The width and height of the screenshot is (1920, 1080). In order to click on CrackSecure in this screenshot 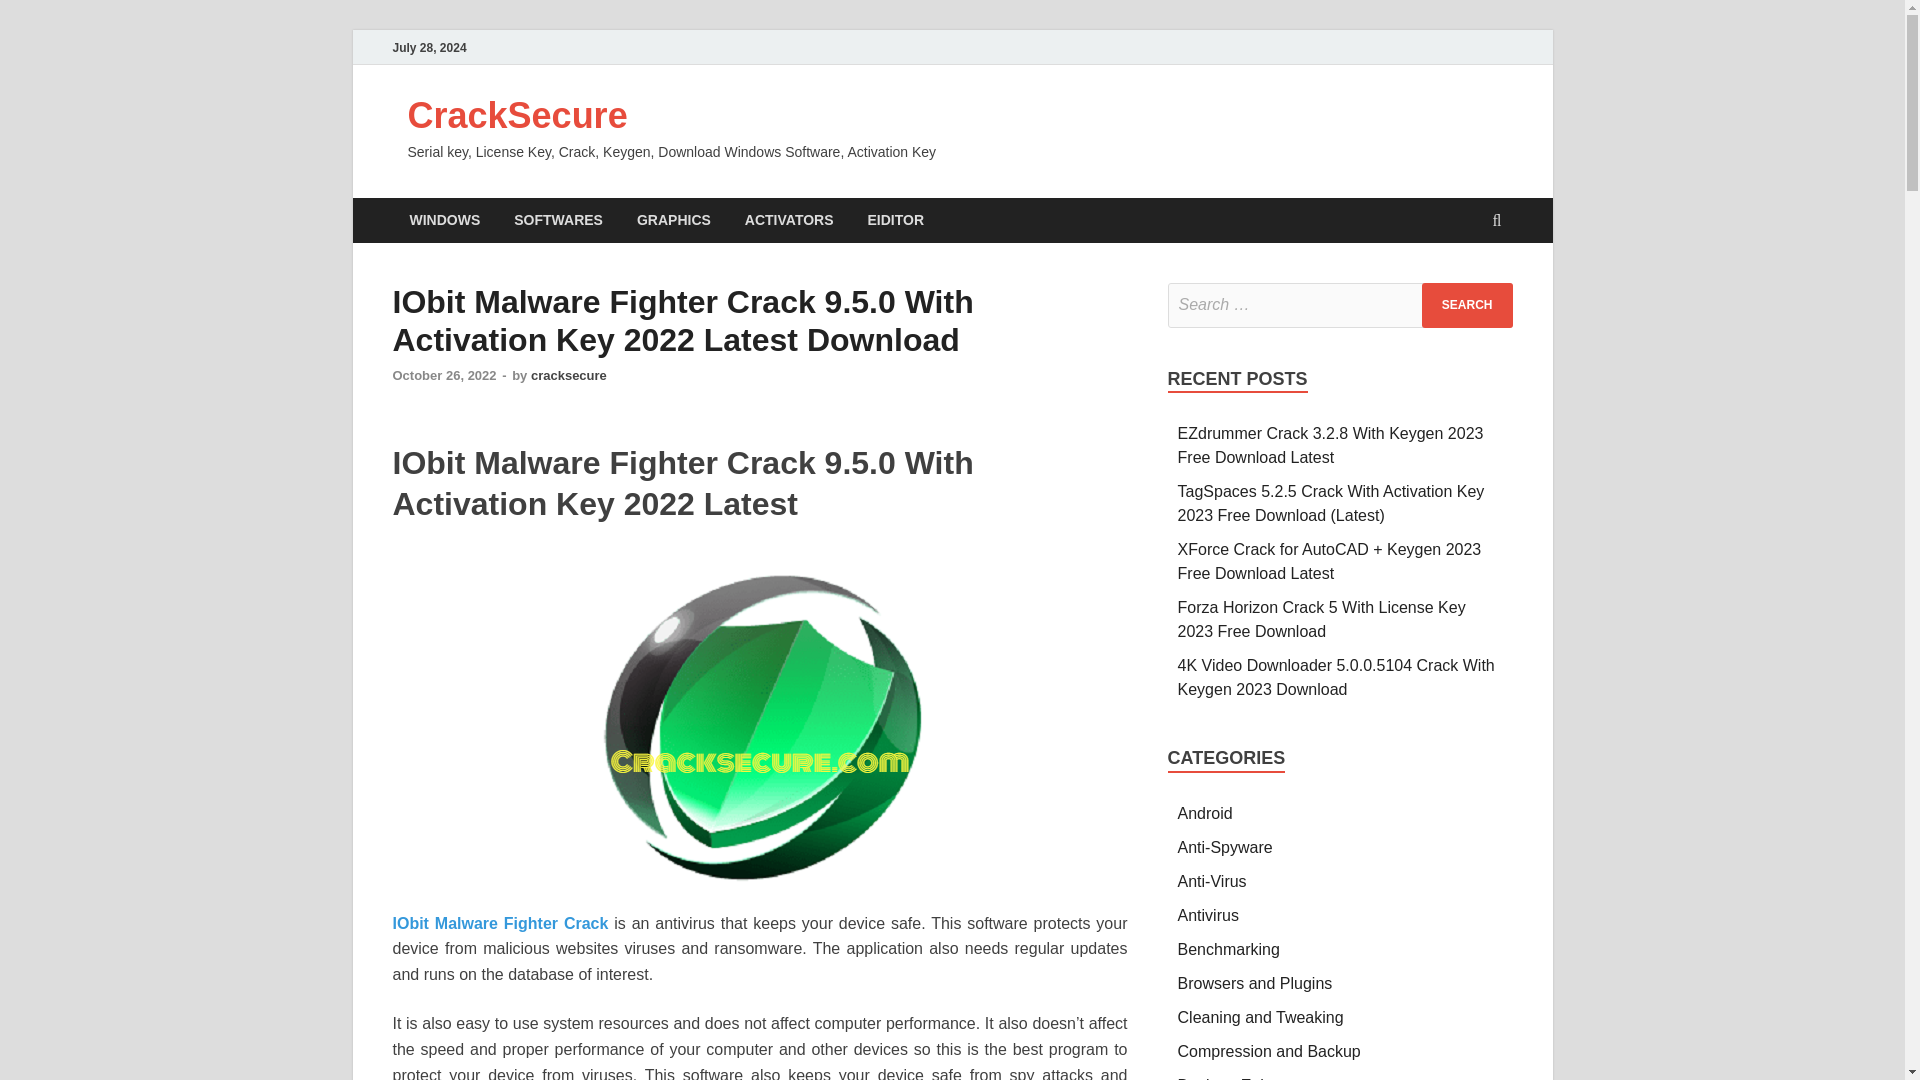, I will do `click(517, 116)`.